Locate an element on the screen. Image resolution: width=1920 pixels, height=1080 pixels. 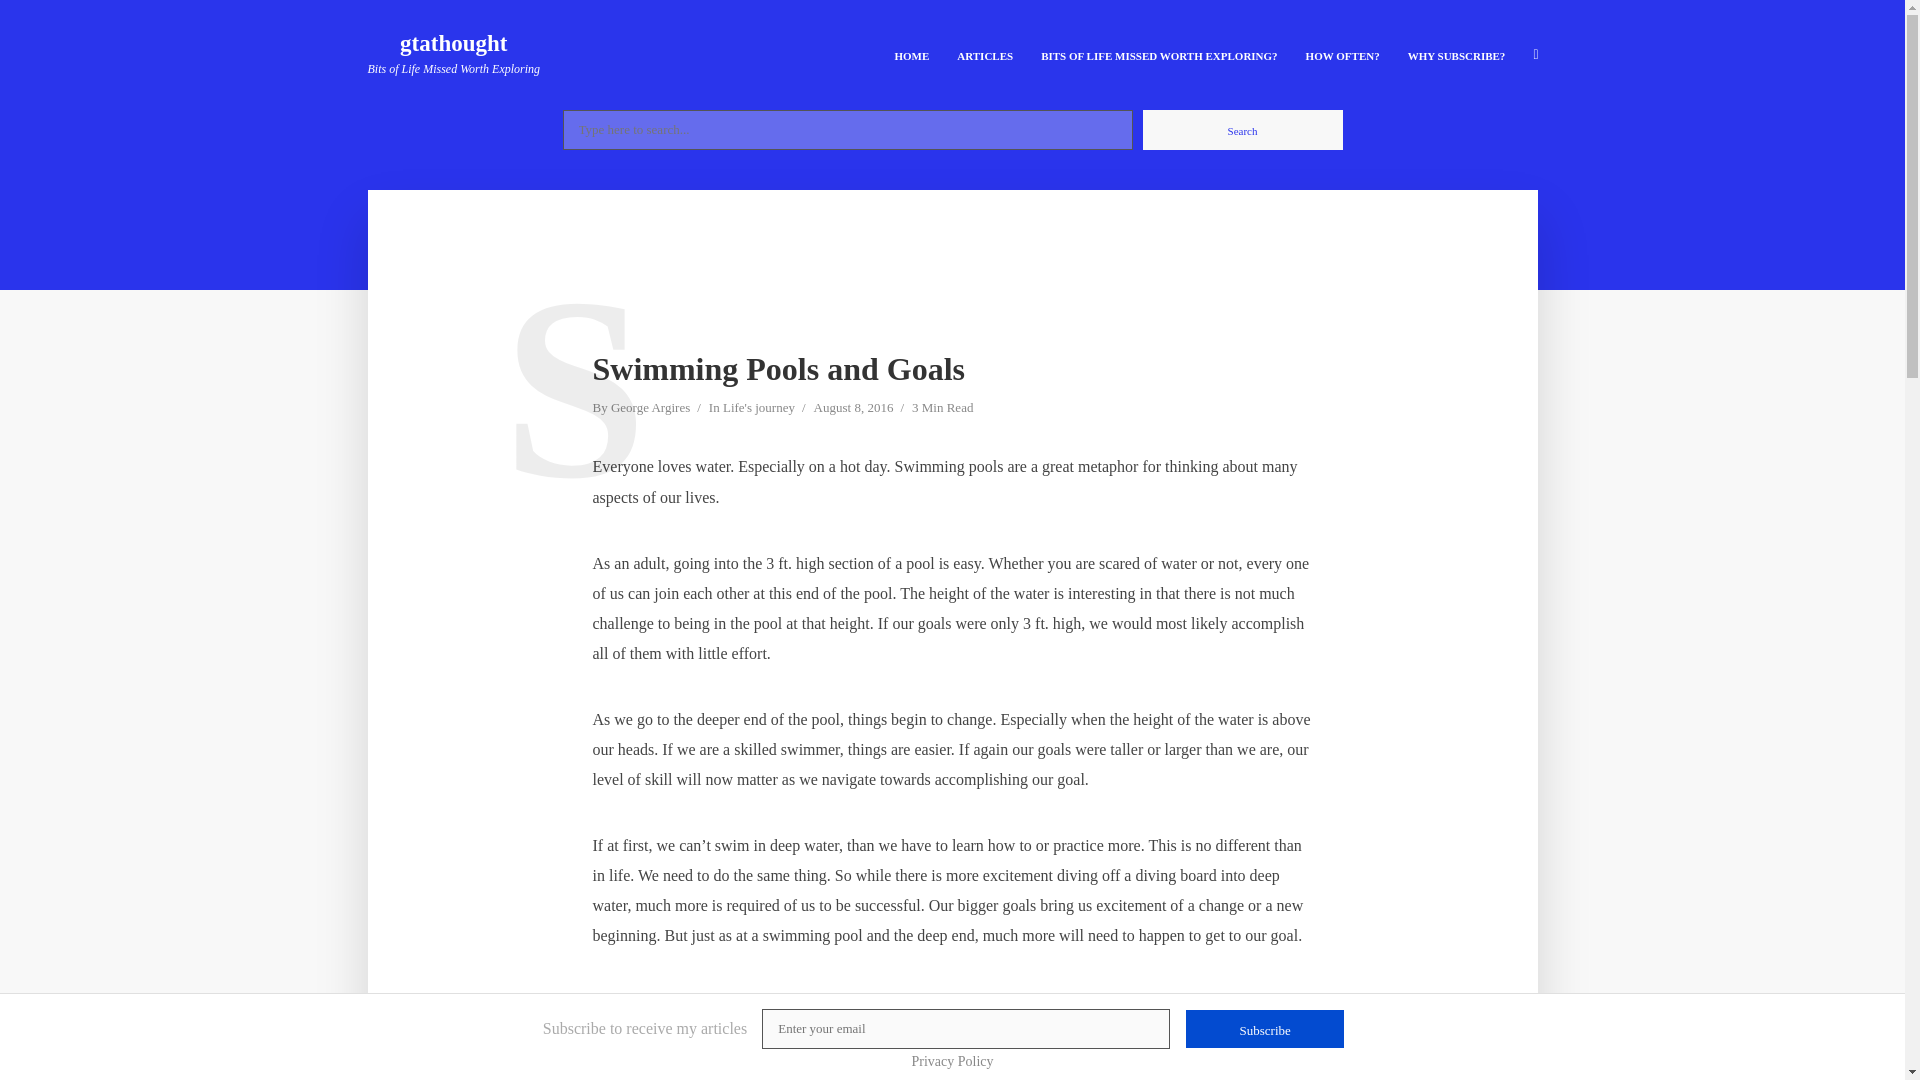
Subscribe is located at coordinates (1264, 1028).